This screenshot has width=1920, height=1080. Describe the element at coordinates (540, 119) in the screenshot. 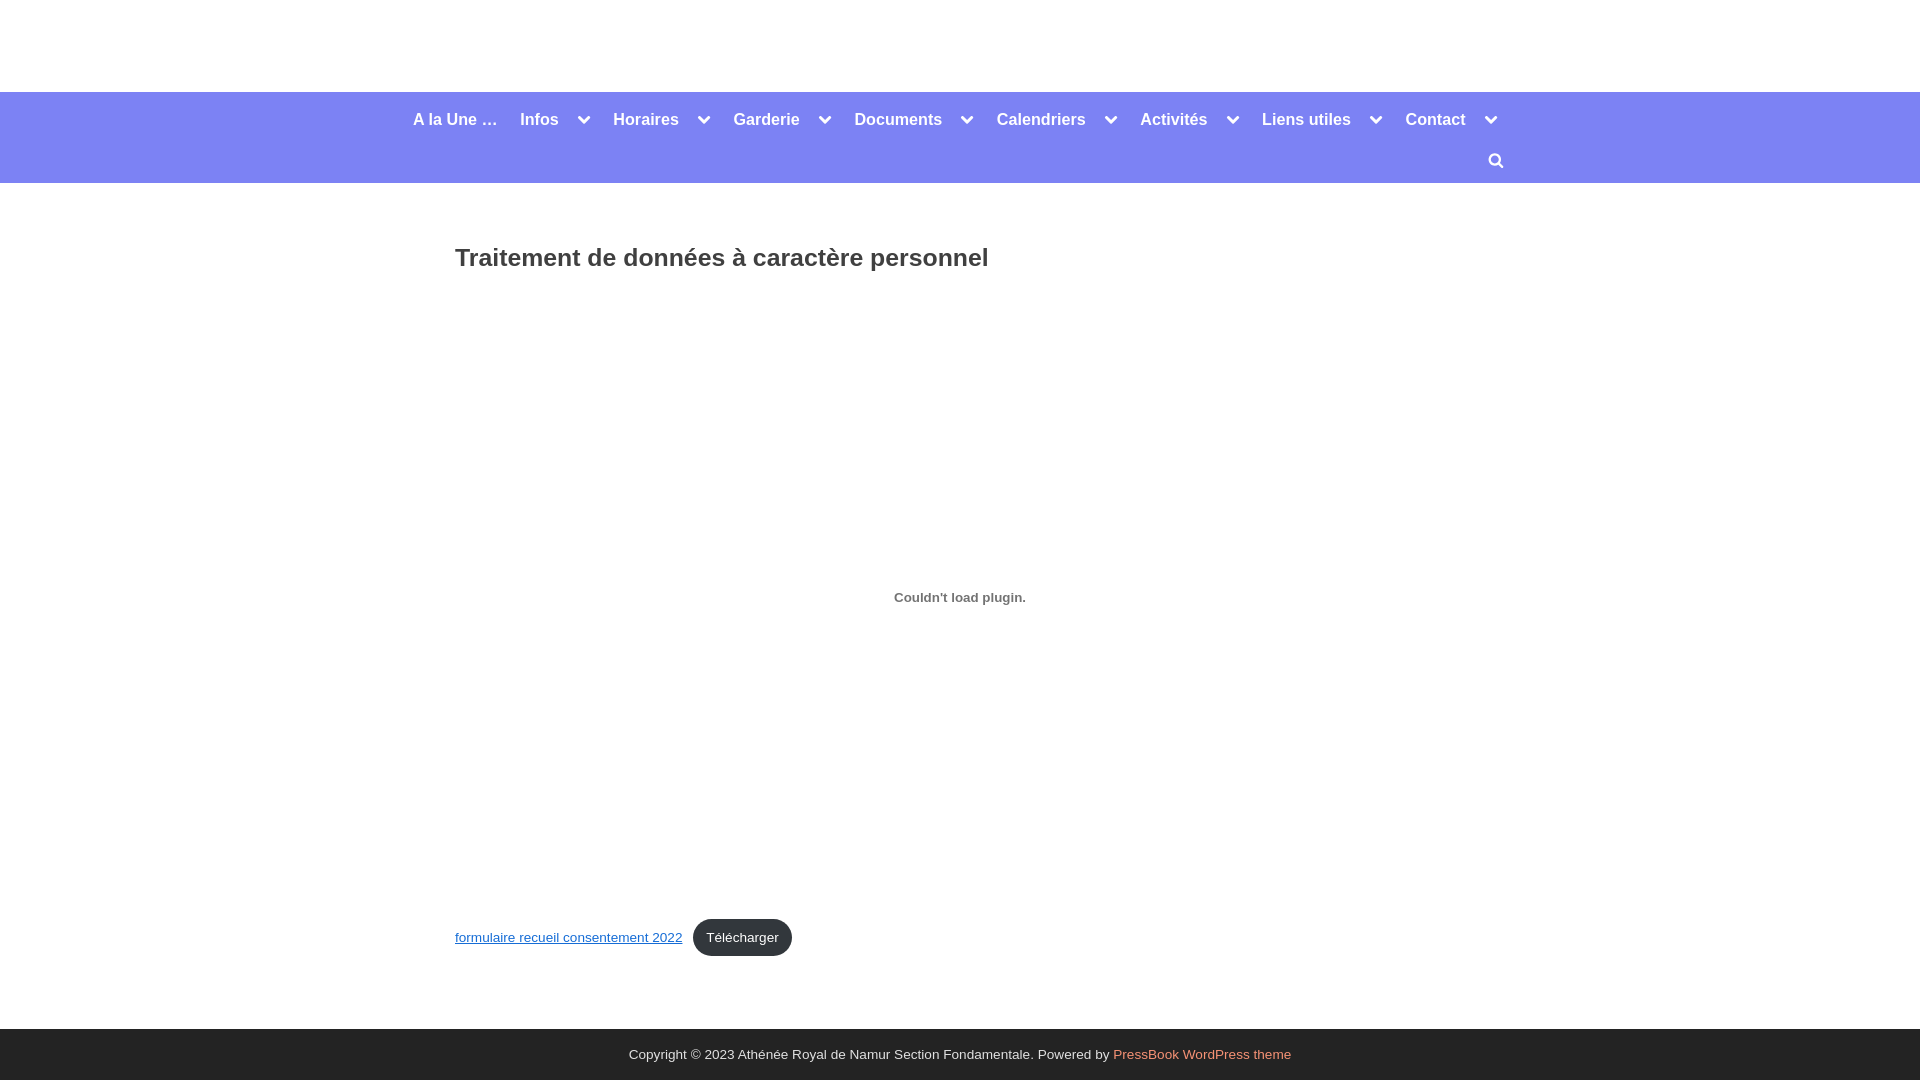

I see `Infos` at that location.